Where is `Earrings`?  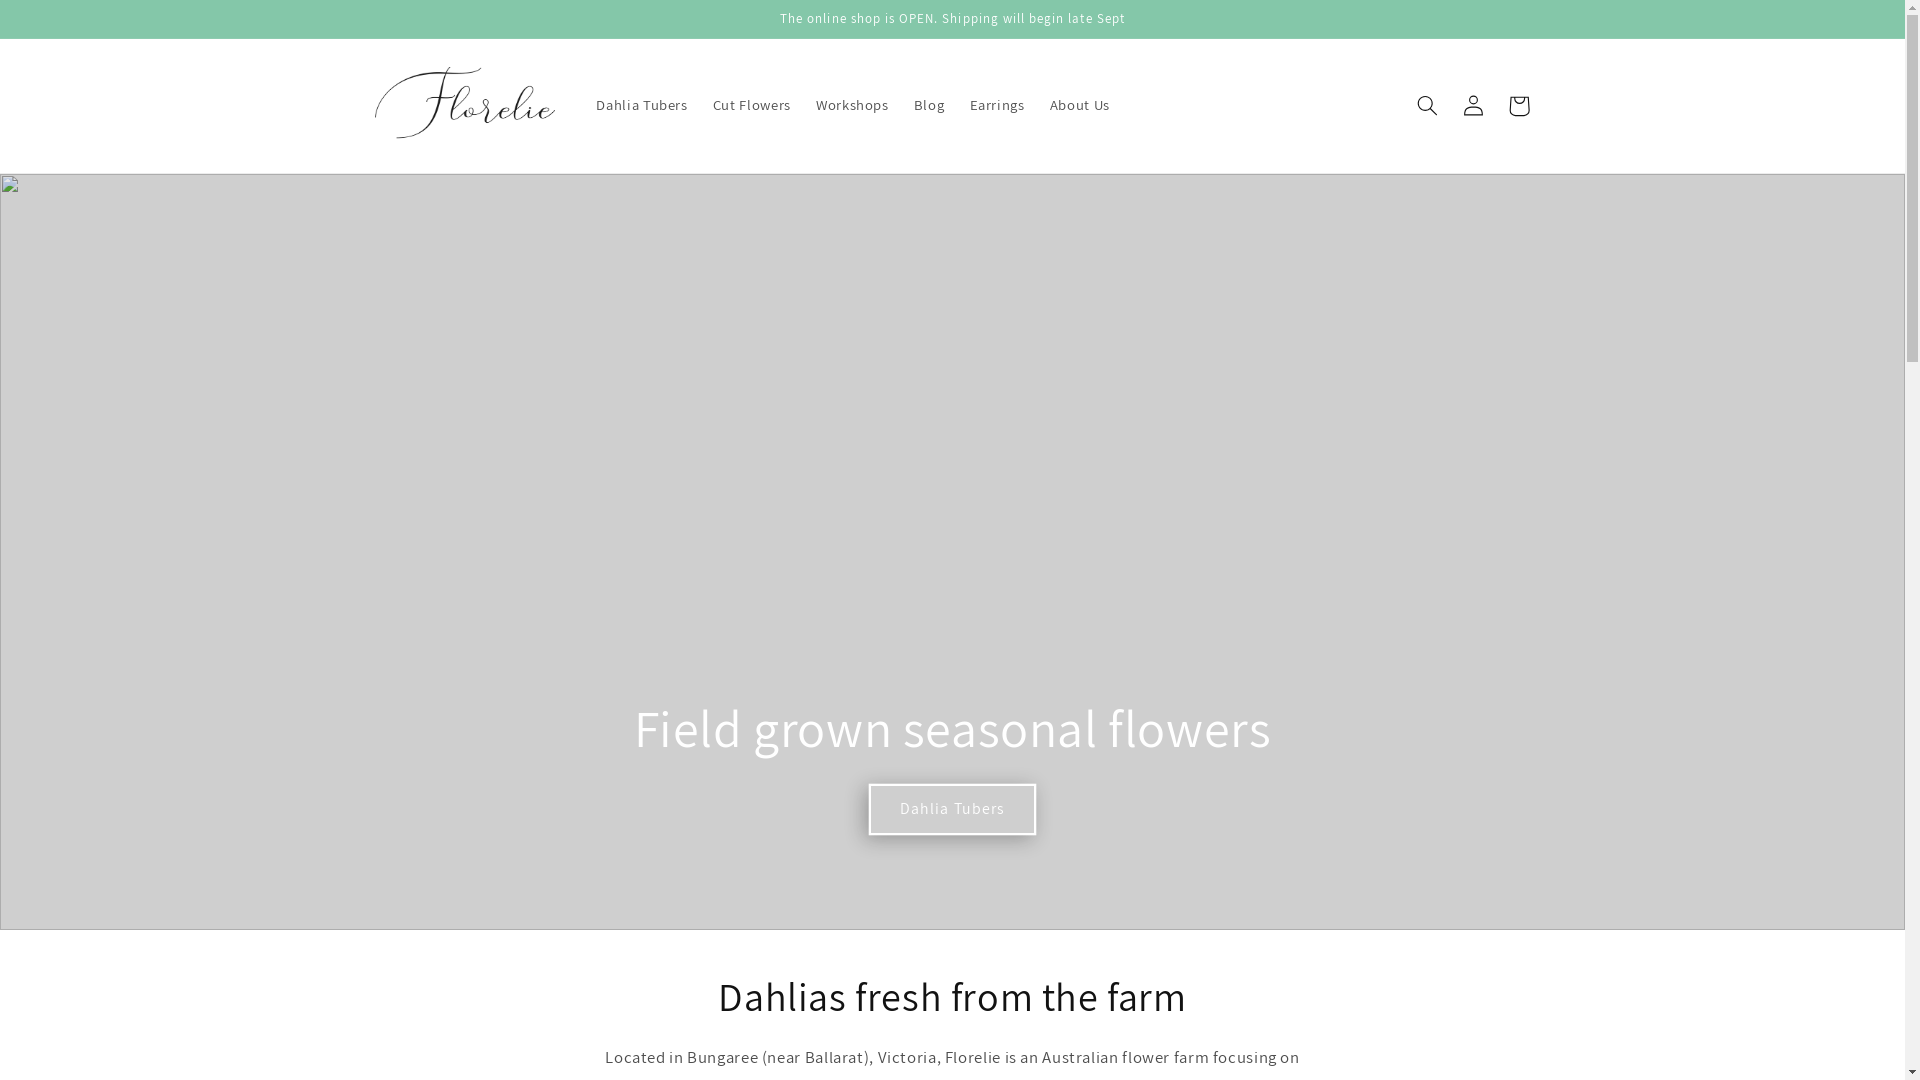
Earrings is located at coordinates (997, 106).